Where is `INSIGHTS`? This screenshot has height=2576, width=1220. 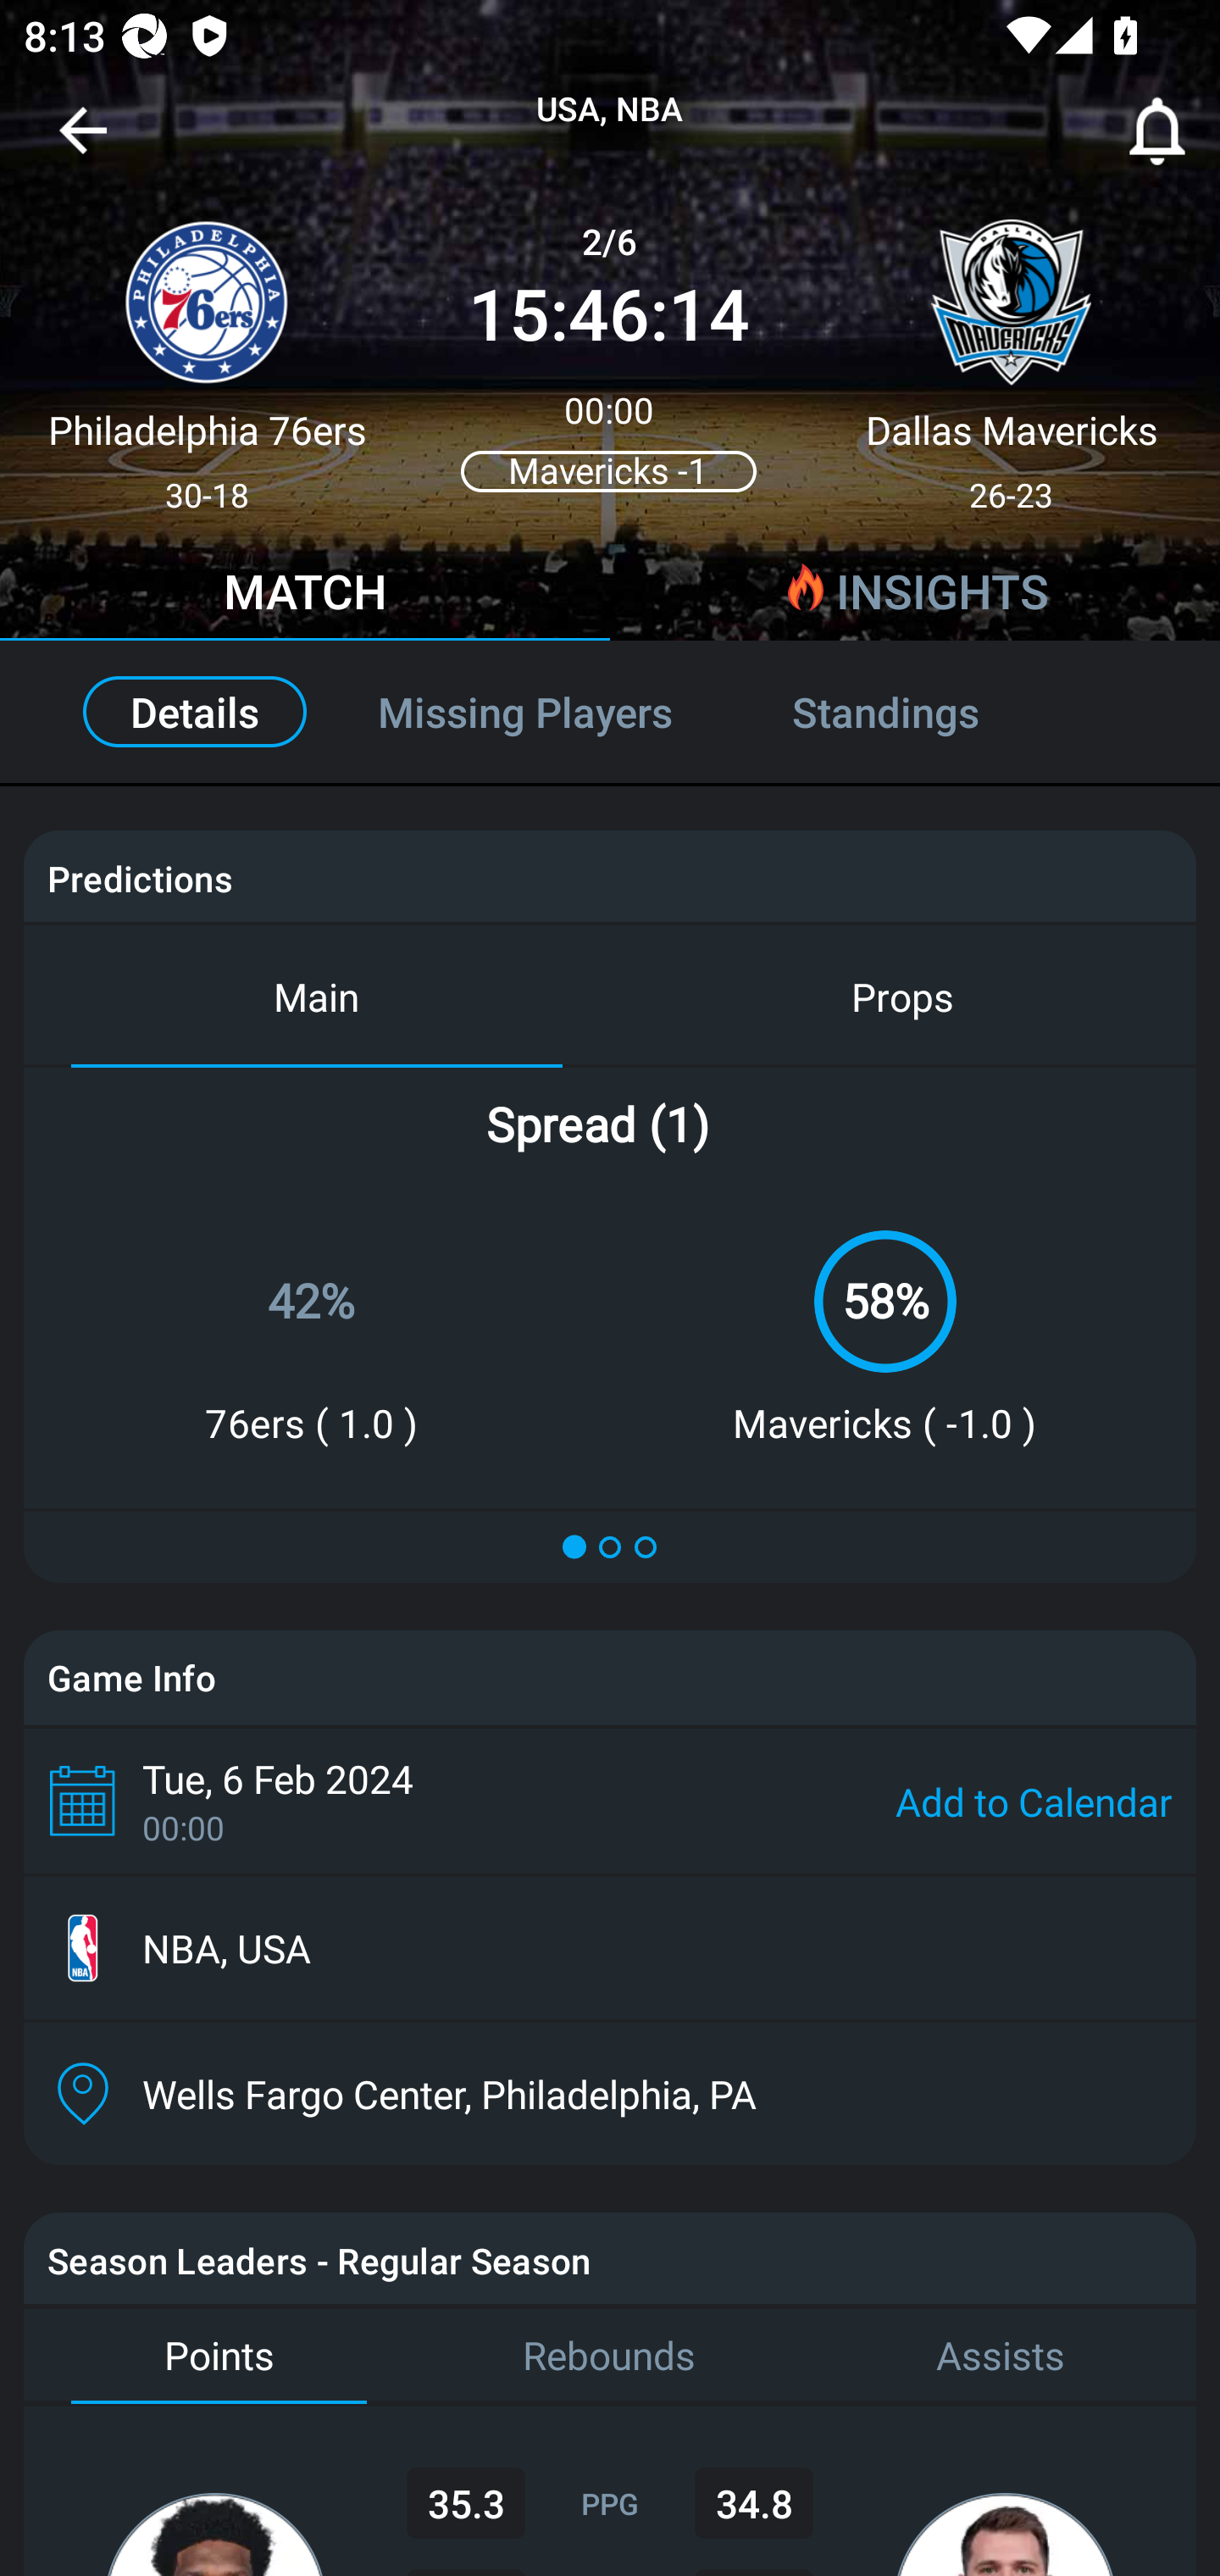
INSIGHTS is located at coordinates (915, 596).